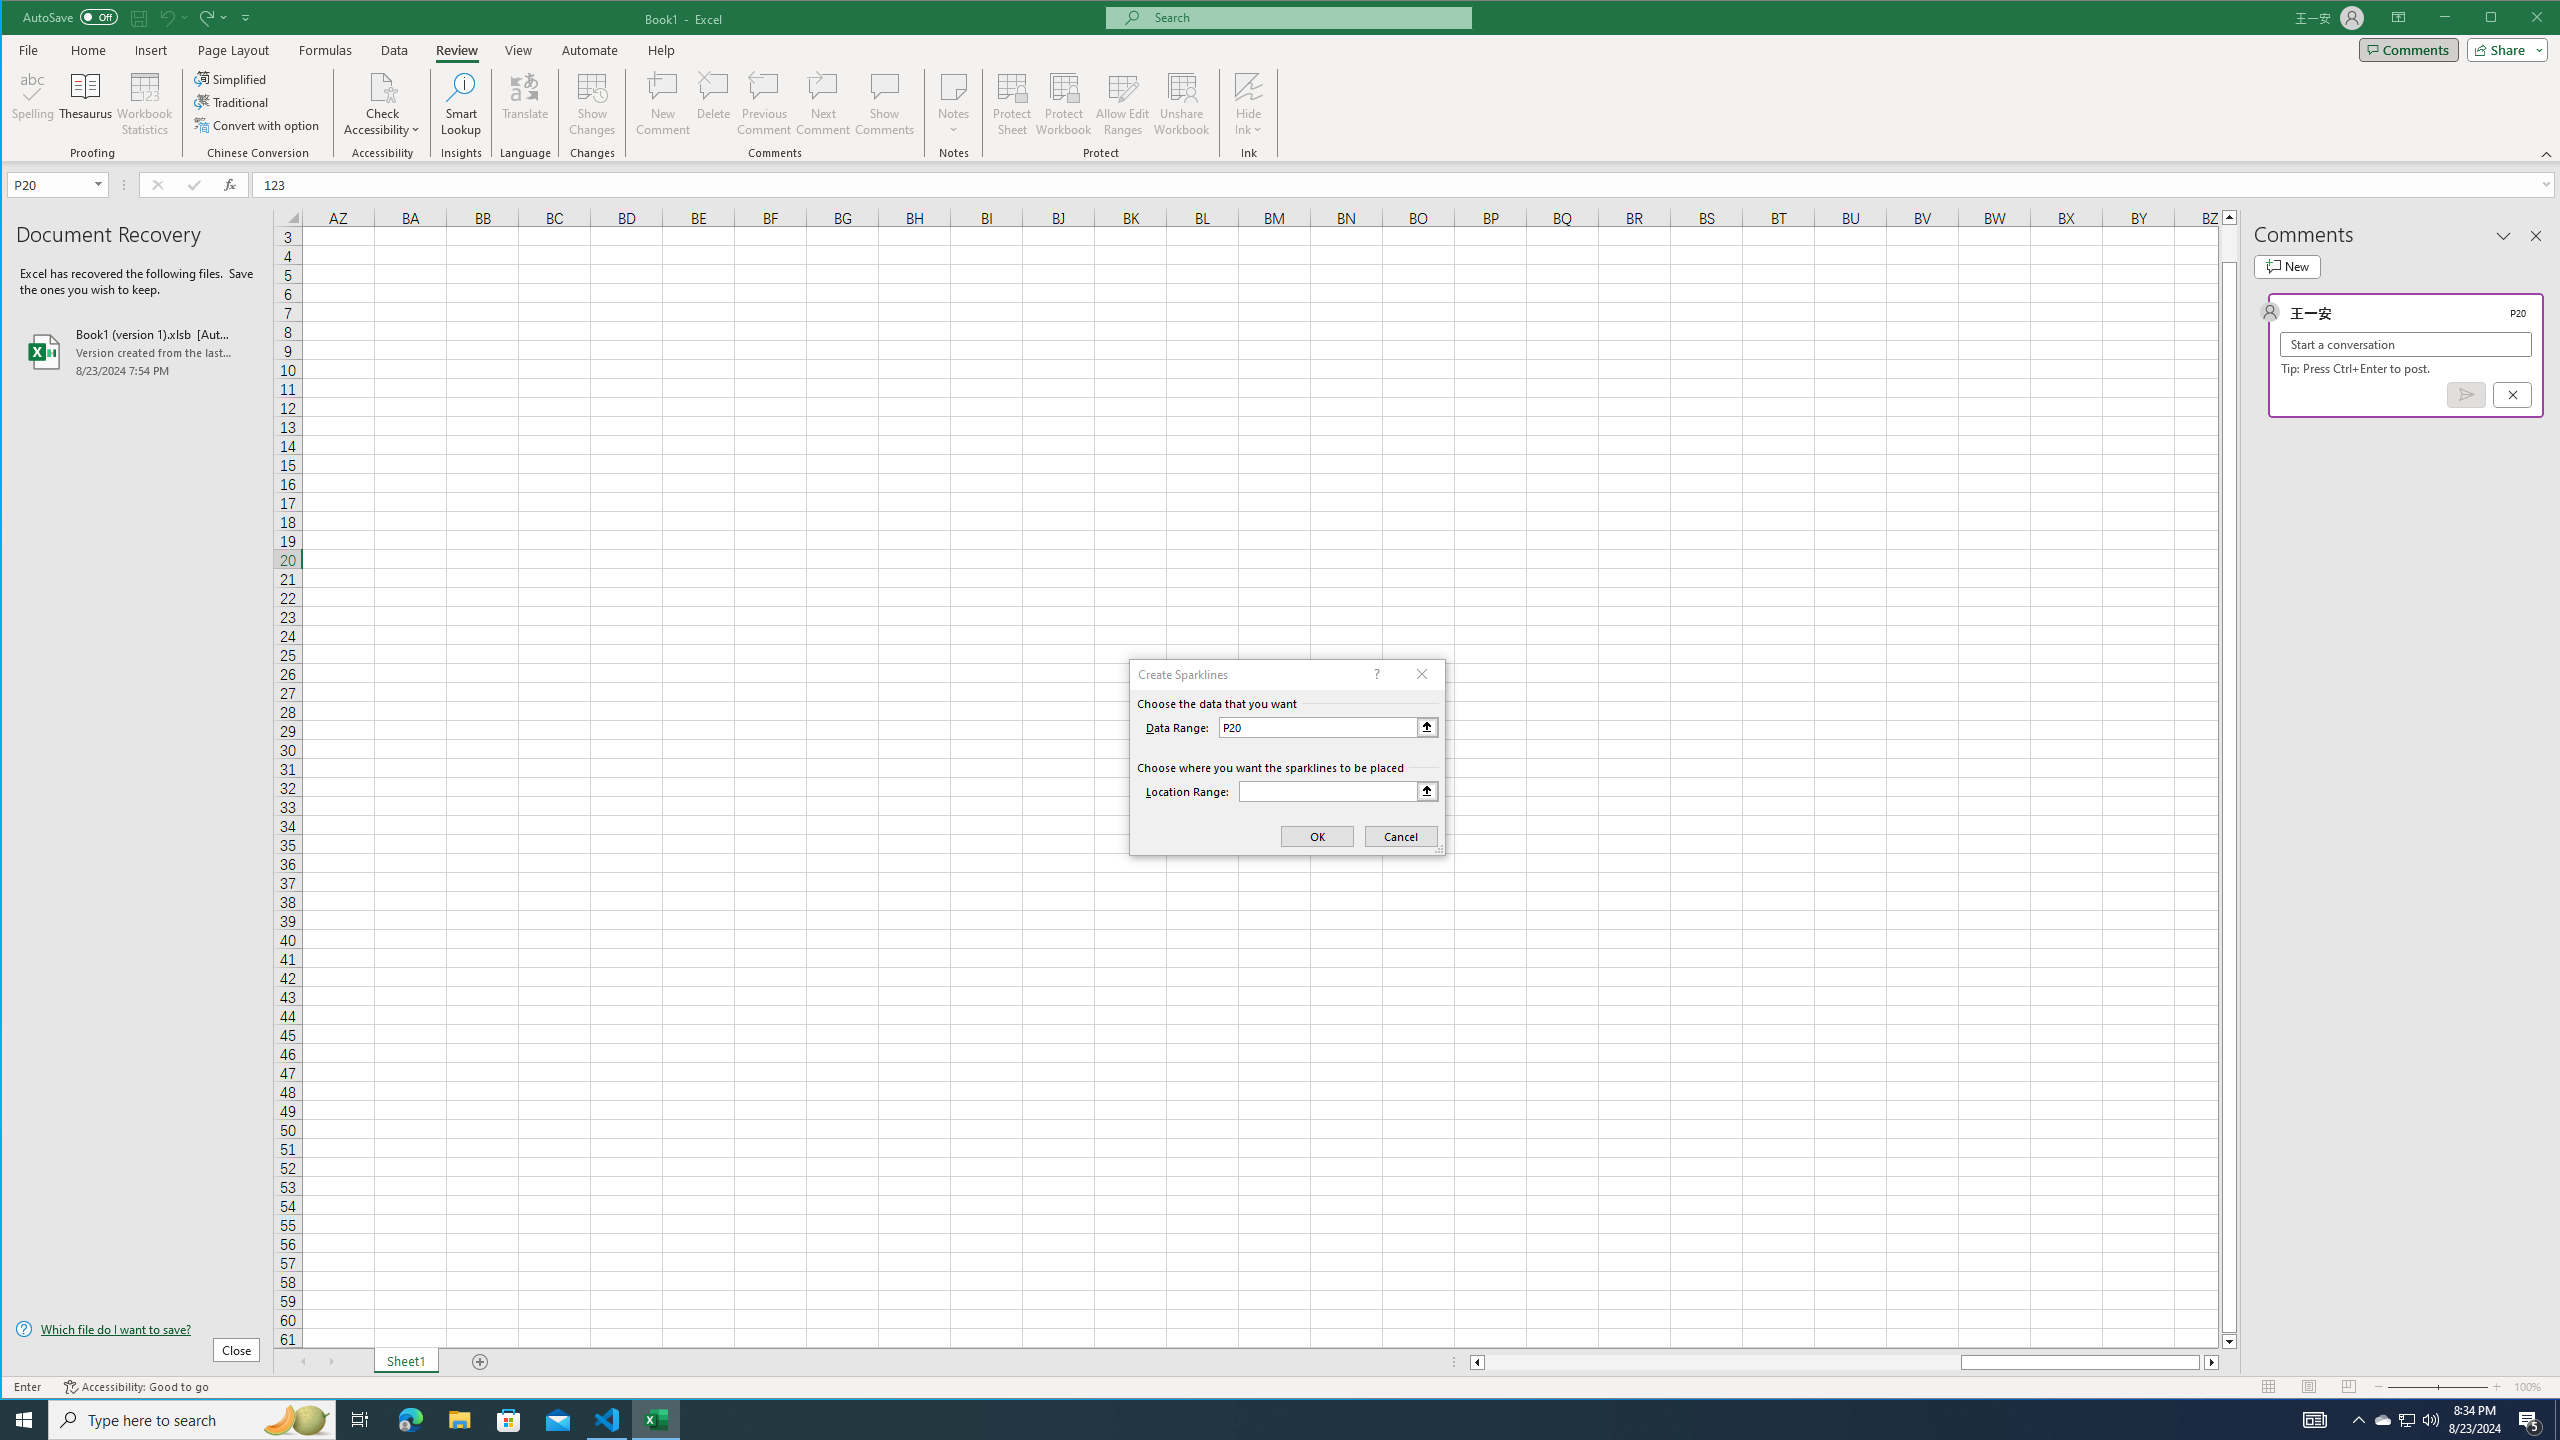 Image resolution: width=2560 pixels, height=1440 pixels. Describe the element at coordinates (246, 17) in the screenshot. I see `Customize Quick Access Toolbar` at that location.